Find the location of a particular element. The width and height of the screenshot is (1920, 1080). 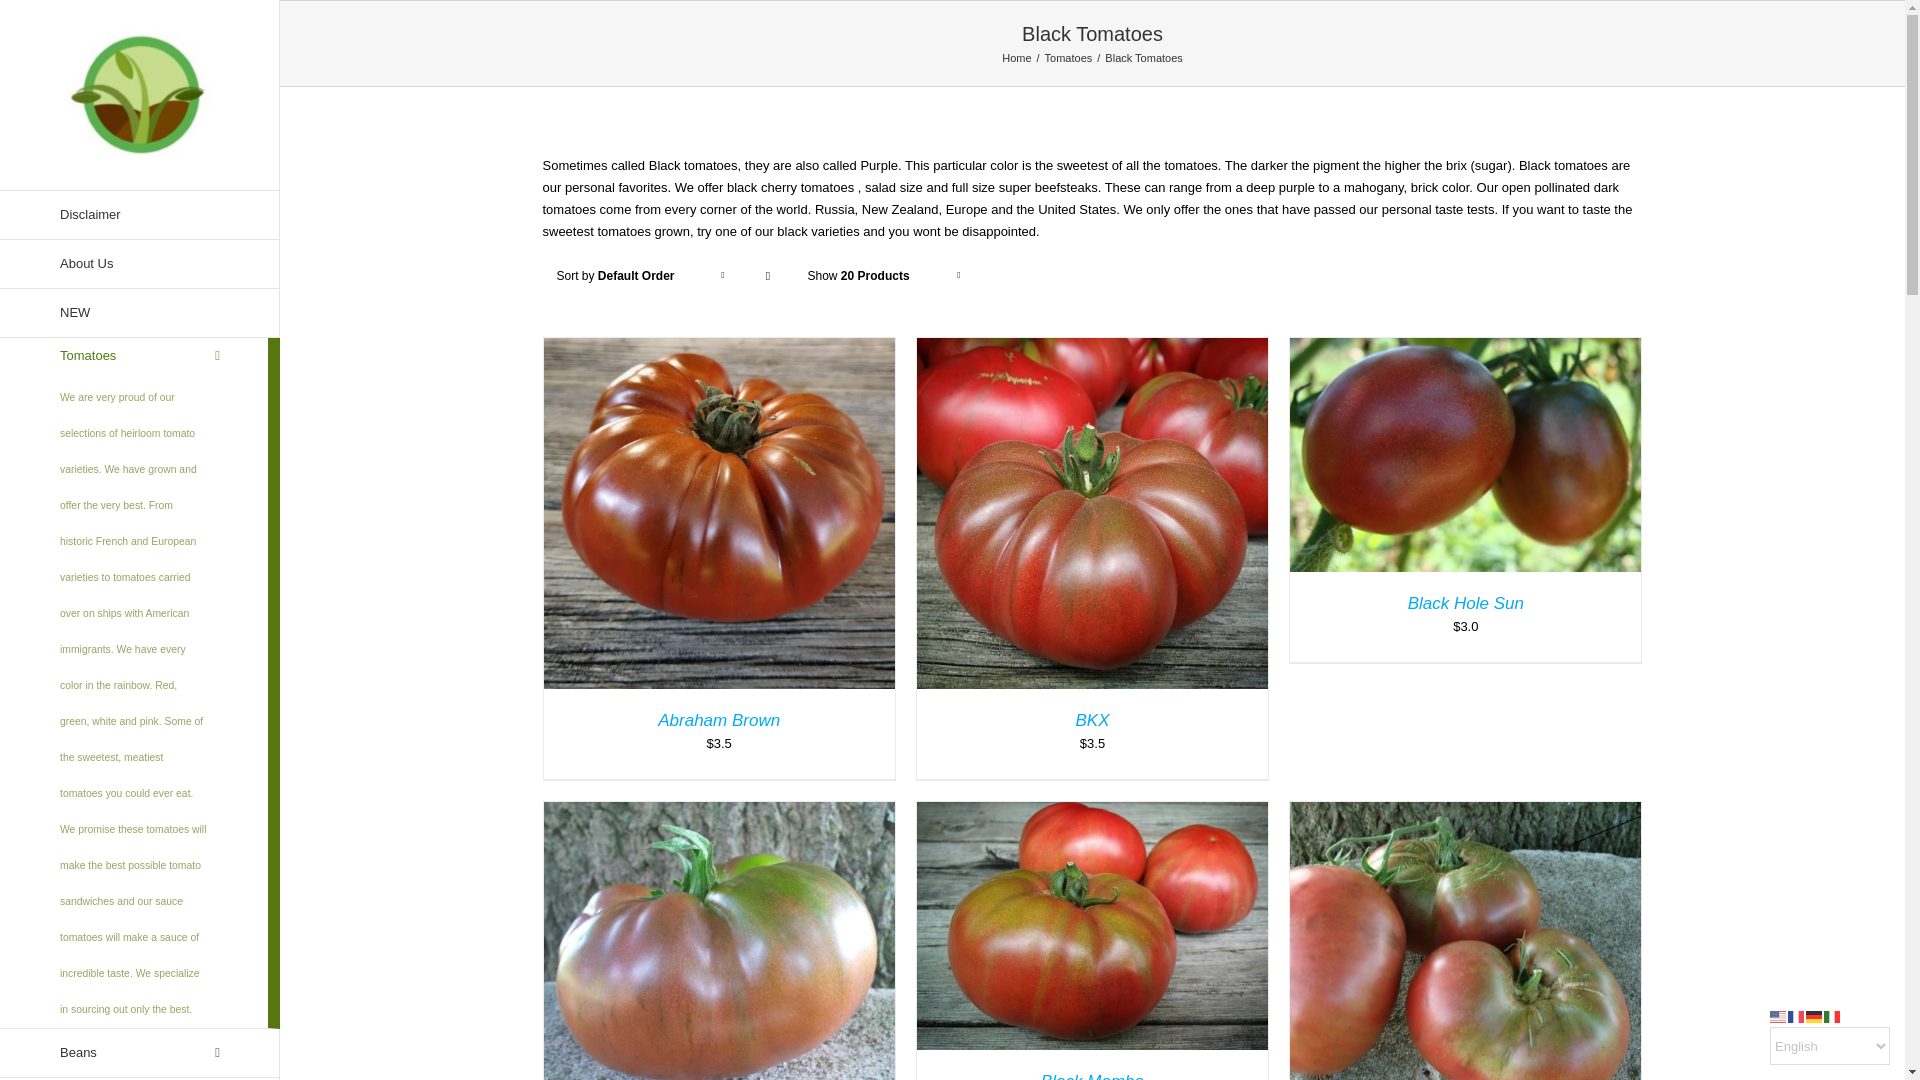

Italiano is located at coordinates (1832, 1014).